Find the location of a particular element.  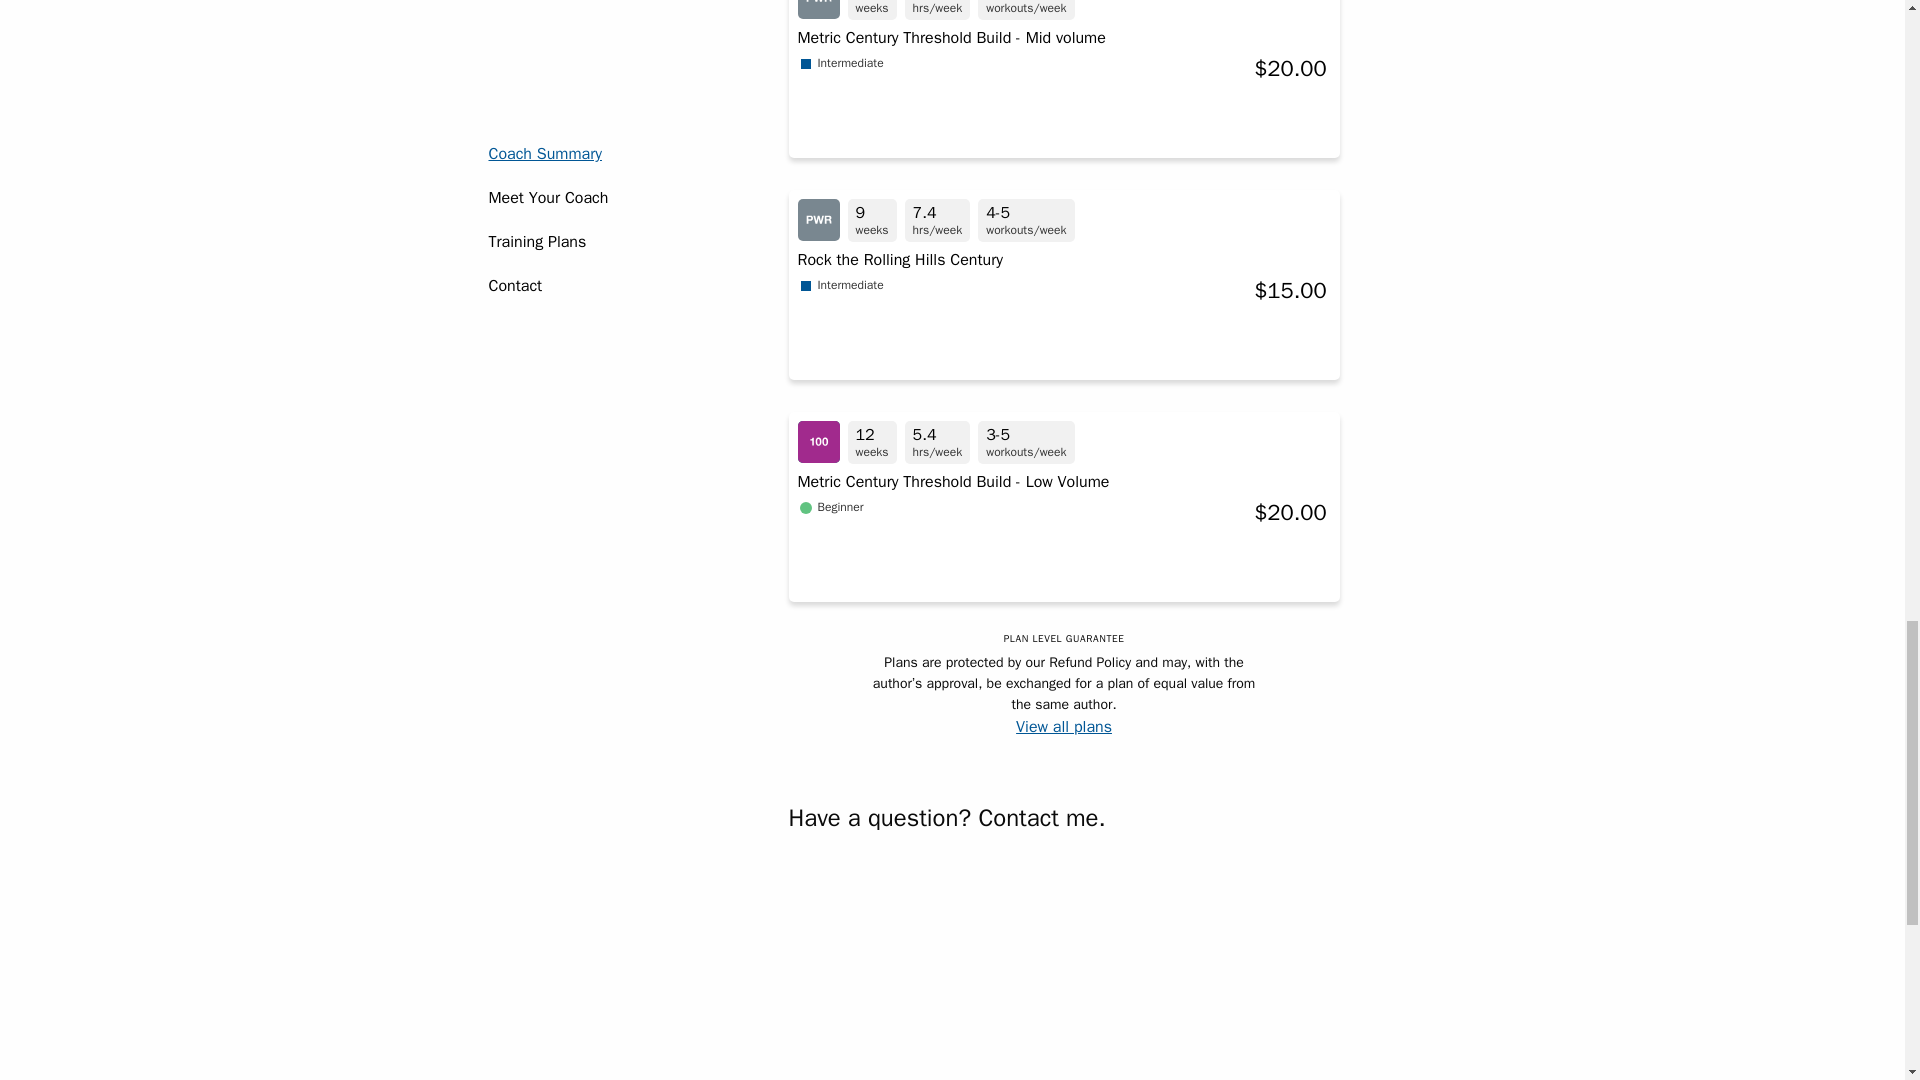

power-meter is located at coordinates (819, 10).